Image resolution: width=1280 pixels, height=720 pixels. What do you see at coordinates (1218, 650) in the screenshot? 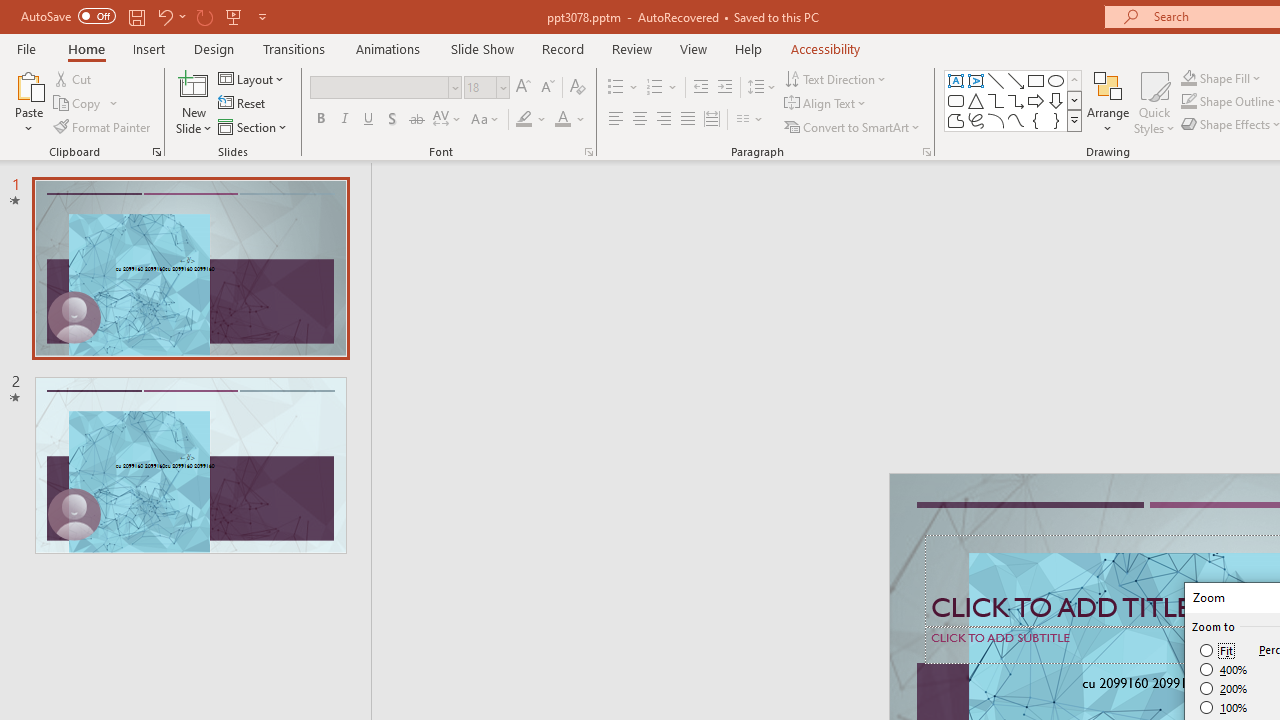
I see `Fit` at bounding box center [1218, 650].